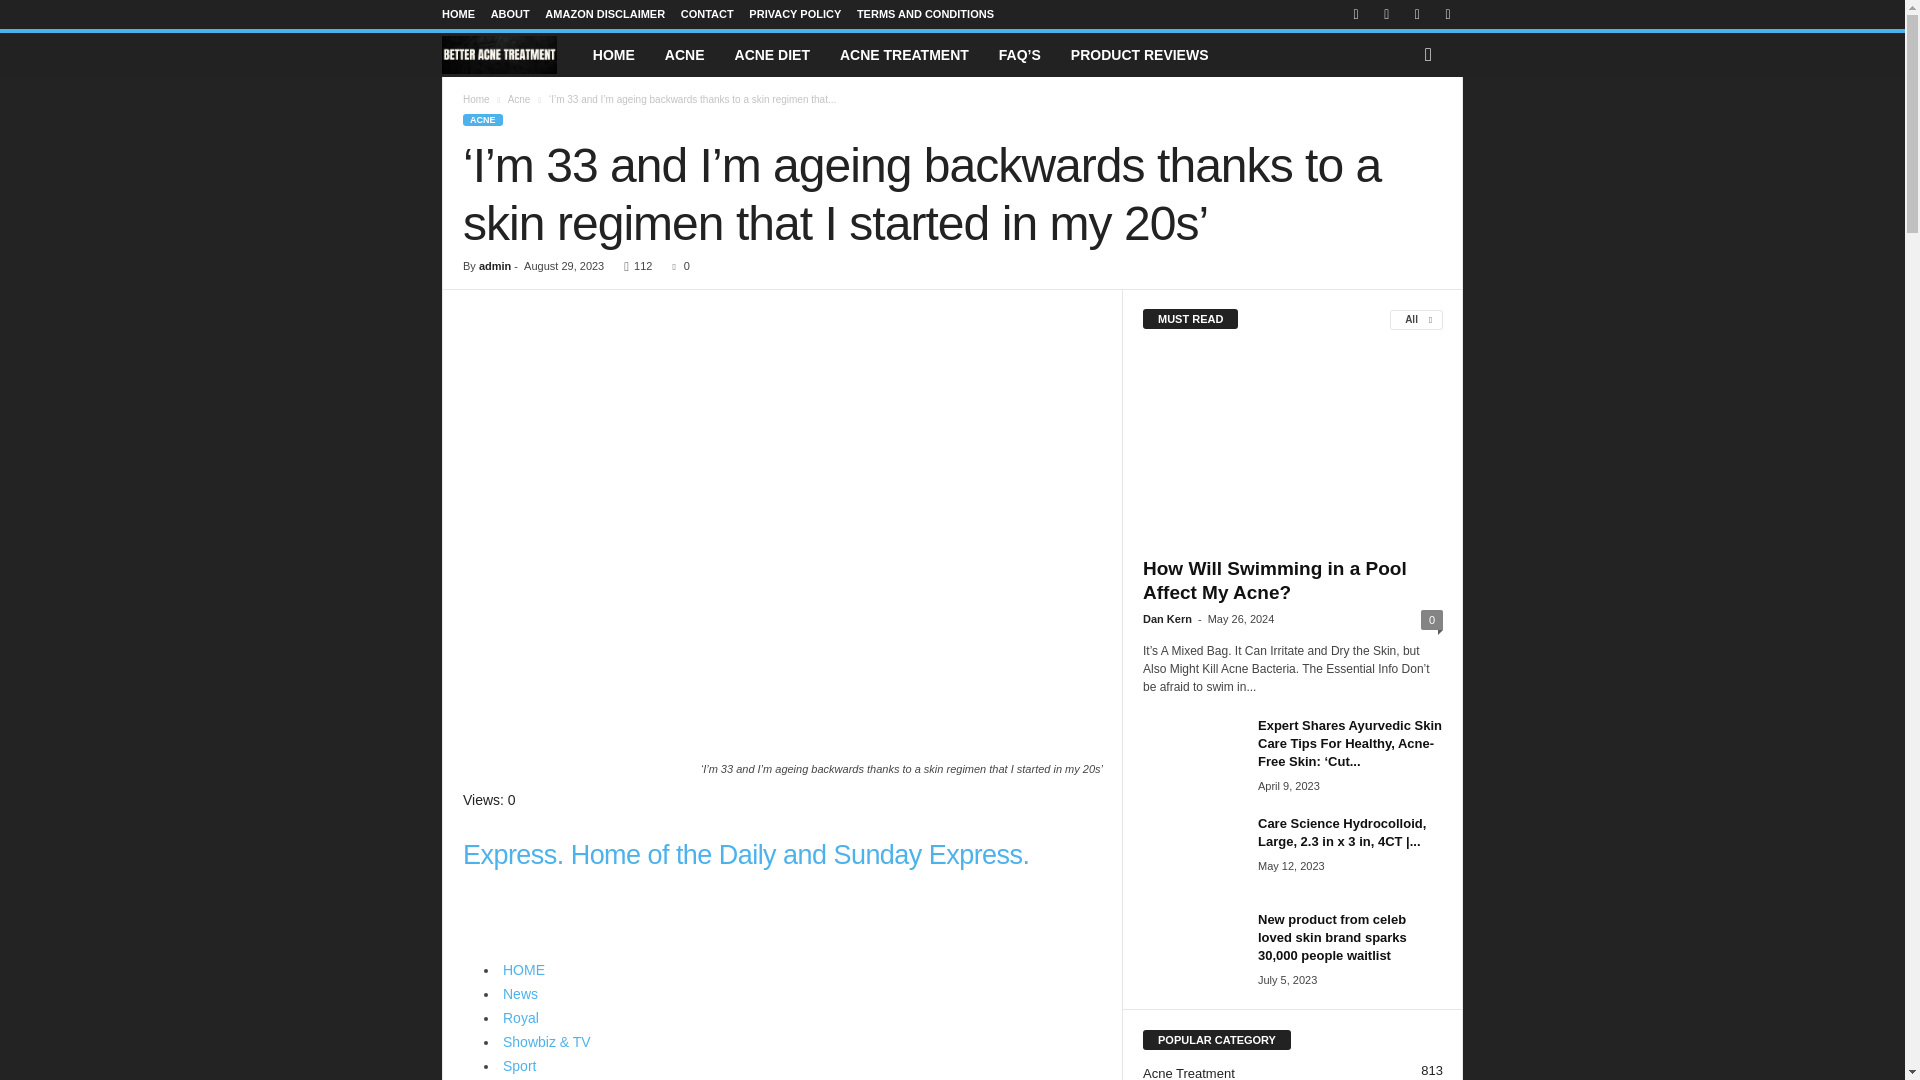 The height and width of the screenshot is (1080, 1920). Describe the element at coordinates (509, 55) in the screenshot. I see `Better Acne Treatmernt` at that location.